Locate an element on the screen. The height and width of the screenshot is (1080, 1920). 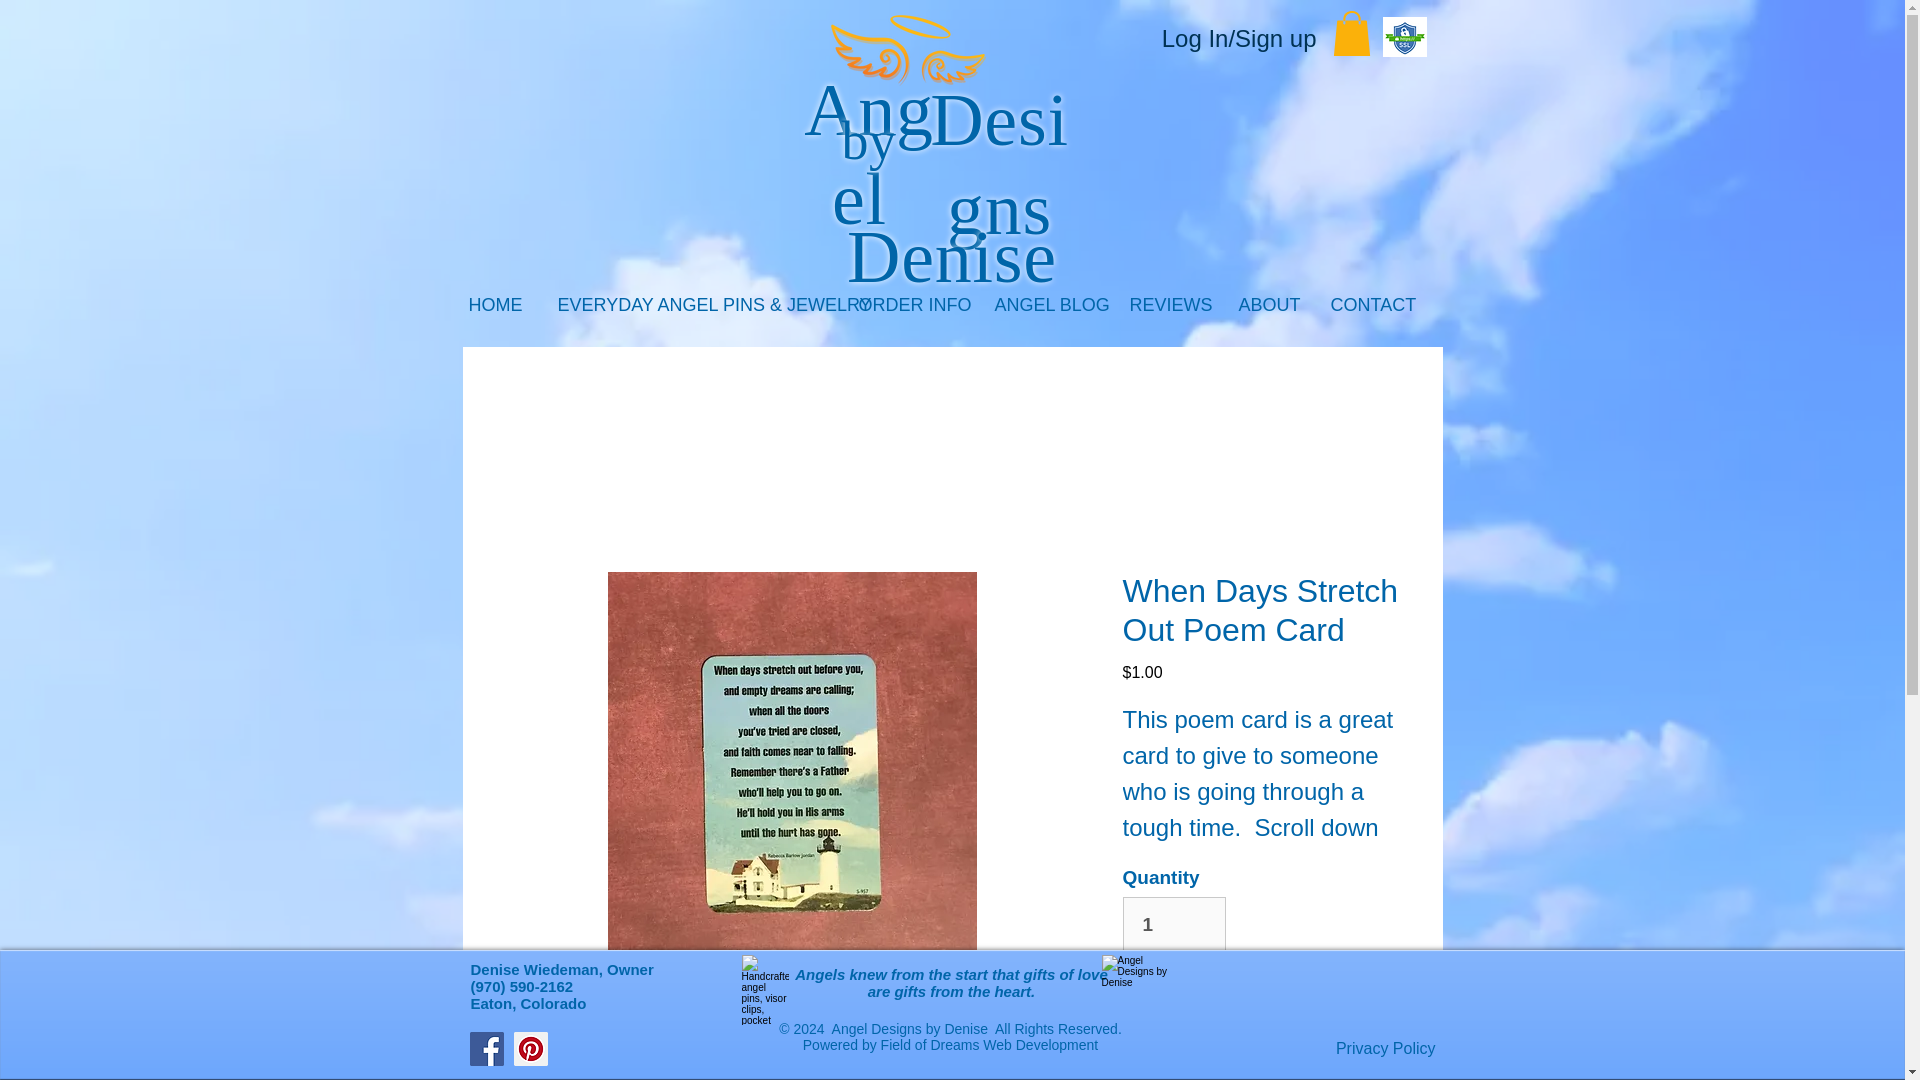
Add to Cart is located at coordinates (1261, 1003).